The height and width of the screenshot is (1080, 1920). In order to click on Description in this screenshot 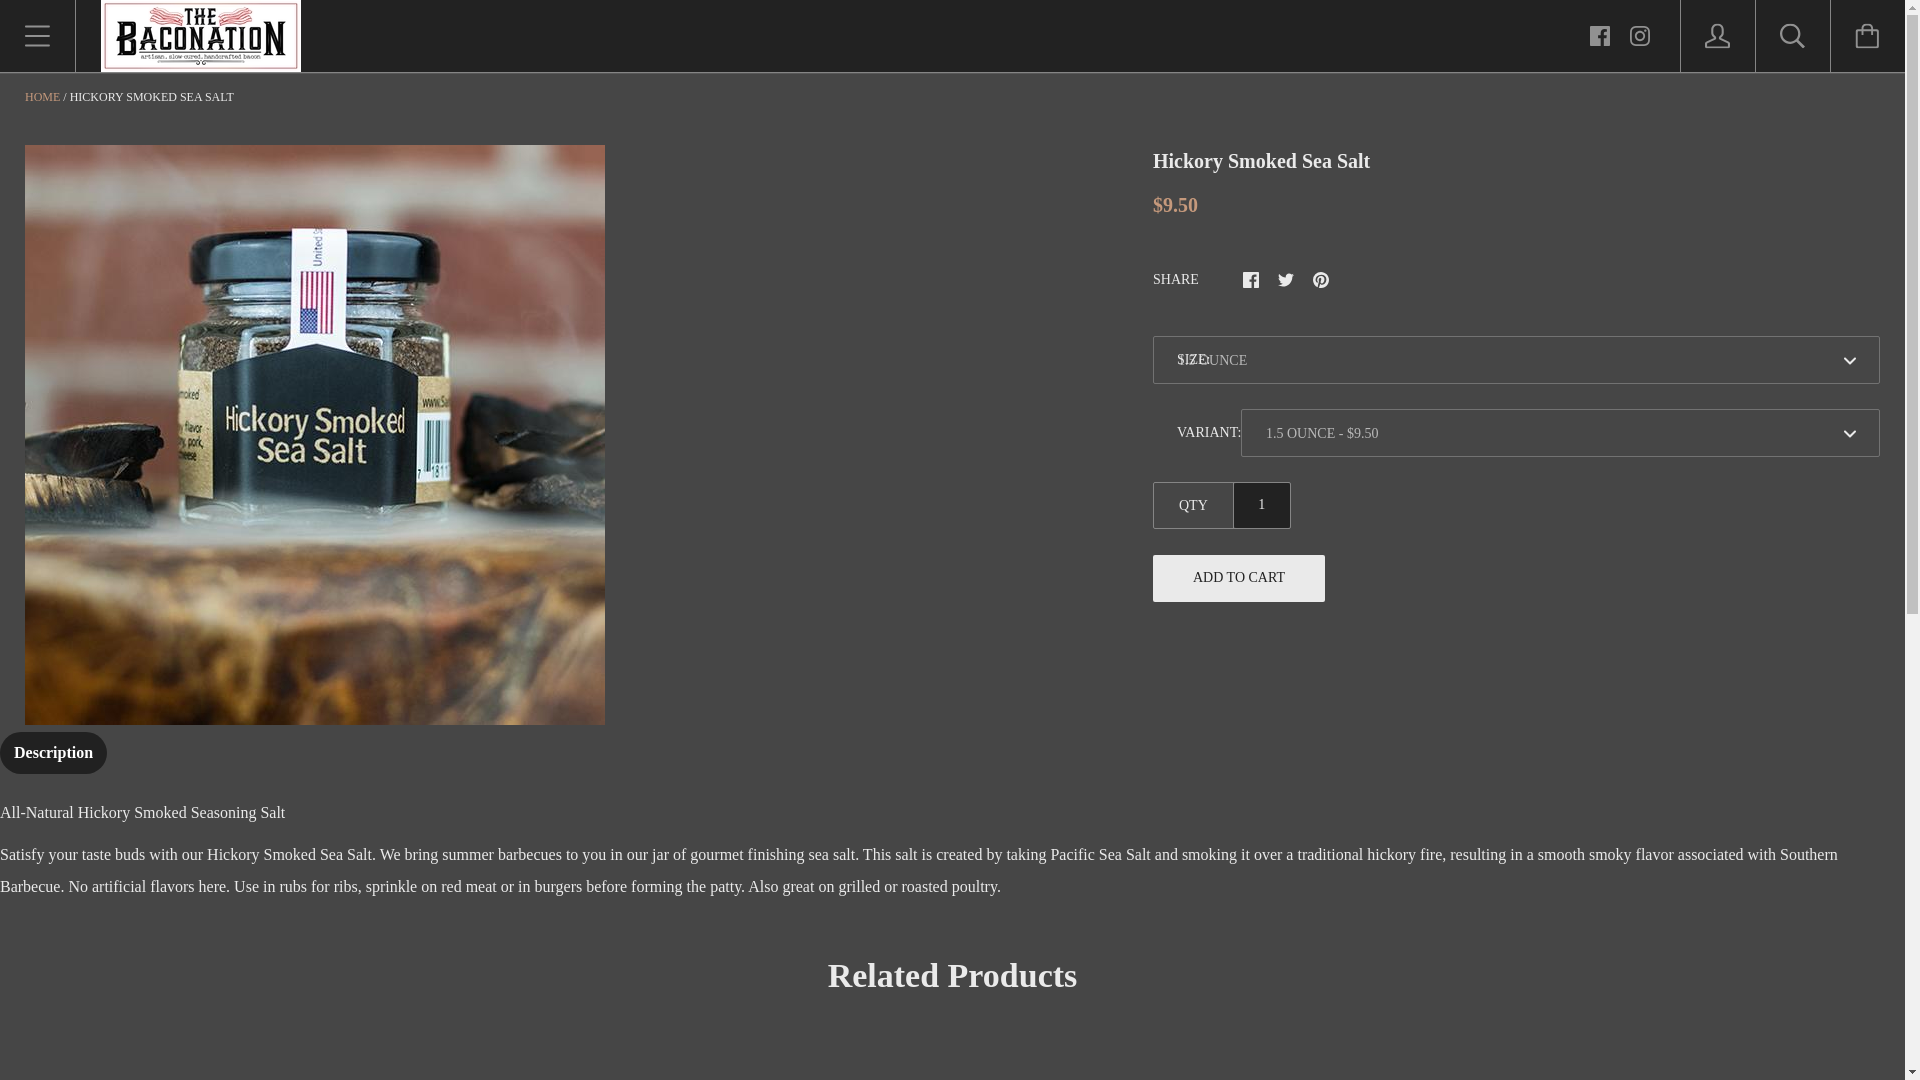, I will do `click(54, 753)`.